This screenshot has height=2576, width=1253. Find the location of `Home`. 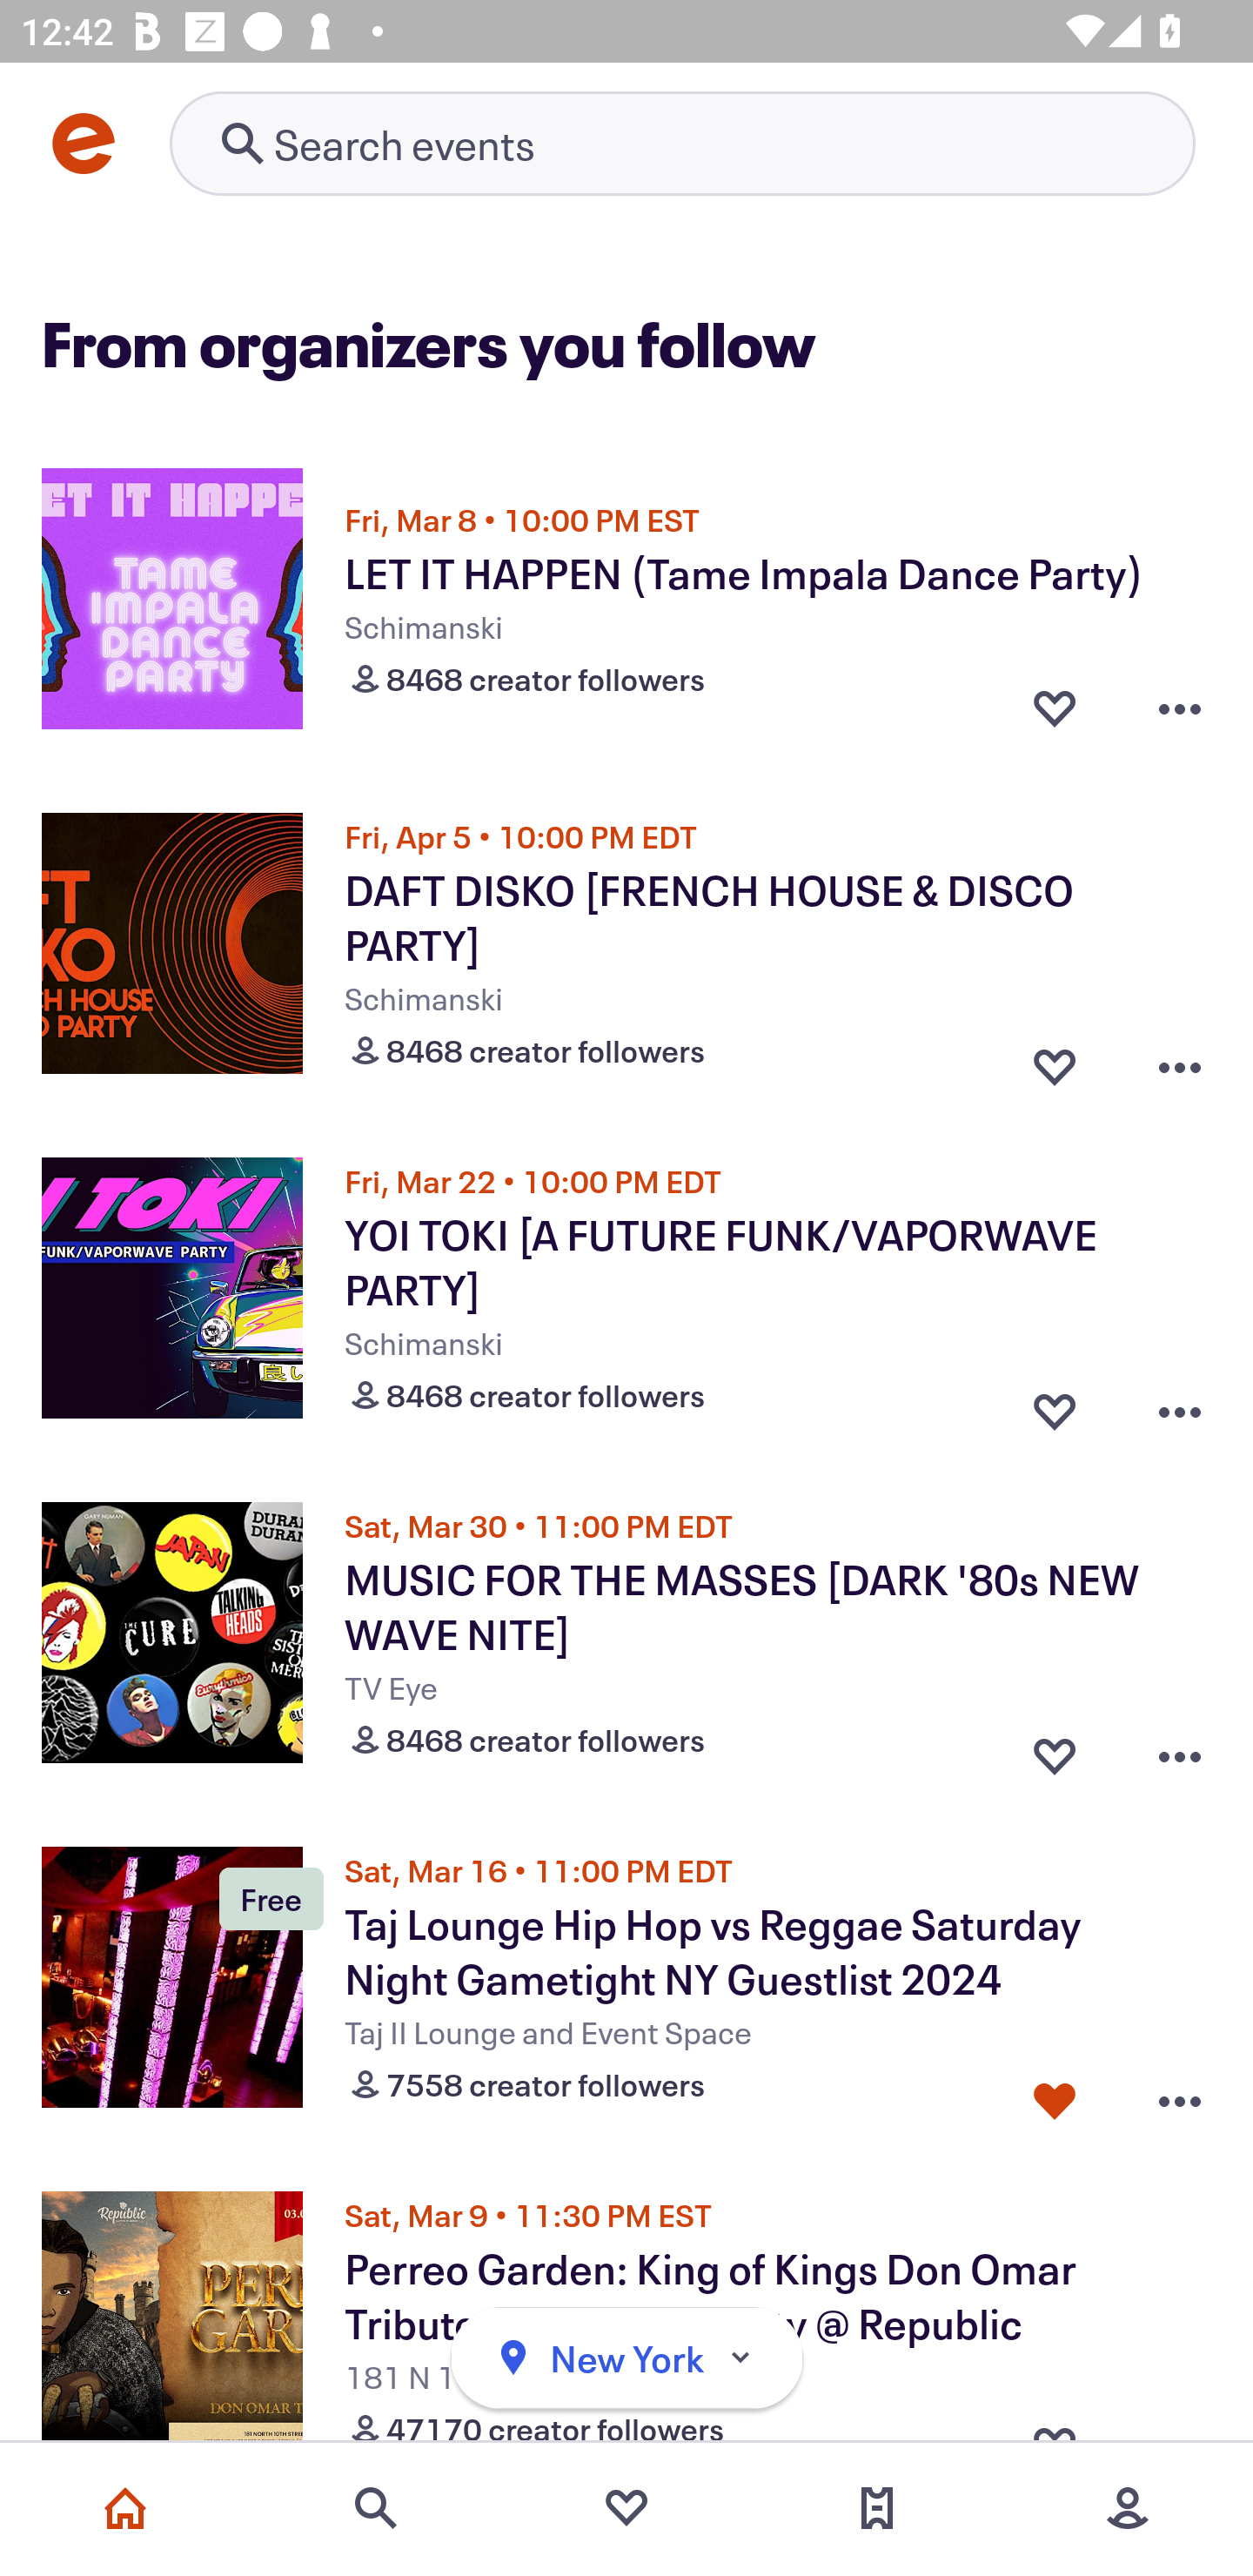

Home is located at coordinates (125, 2508).